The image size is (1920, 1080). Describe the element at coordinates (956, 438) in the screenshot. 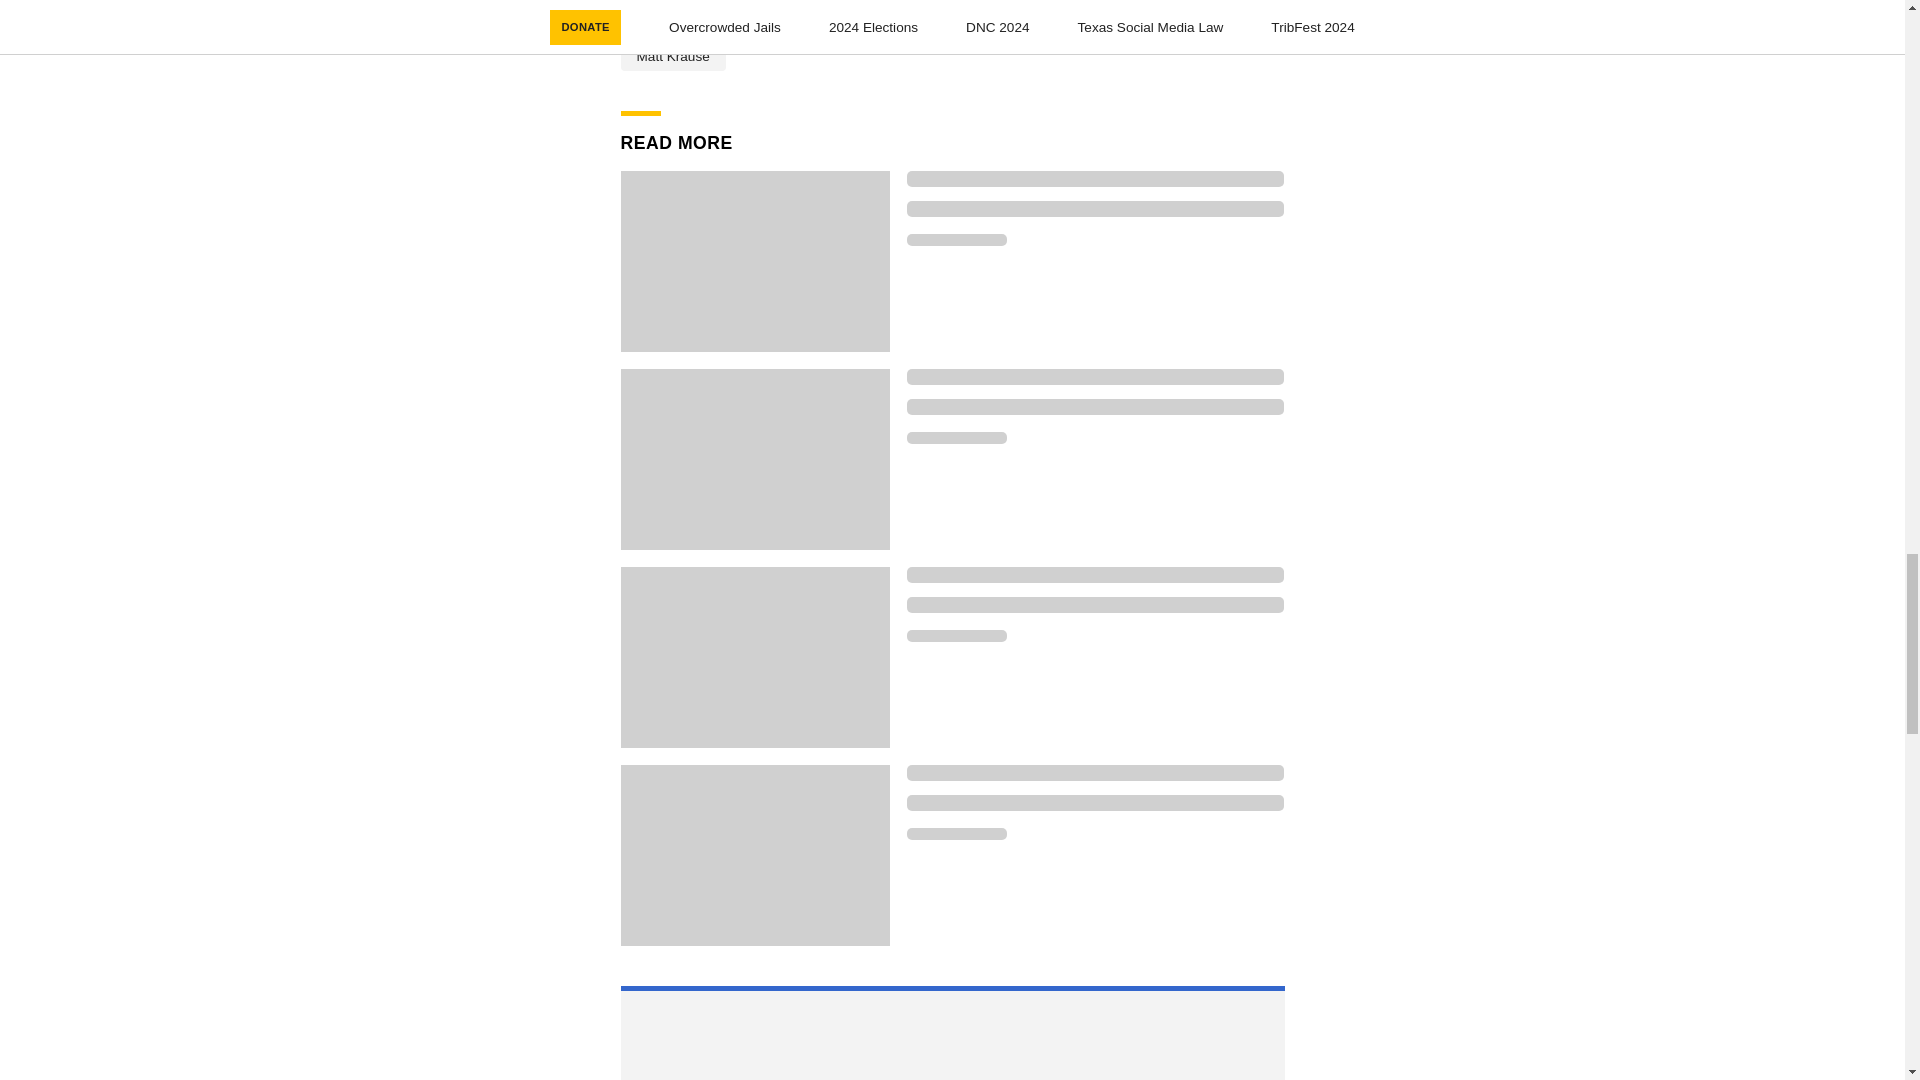

I see `Loading indicator` at that location.